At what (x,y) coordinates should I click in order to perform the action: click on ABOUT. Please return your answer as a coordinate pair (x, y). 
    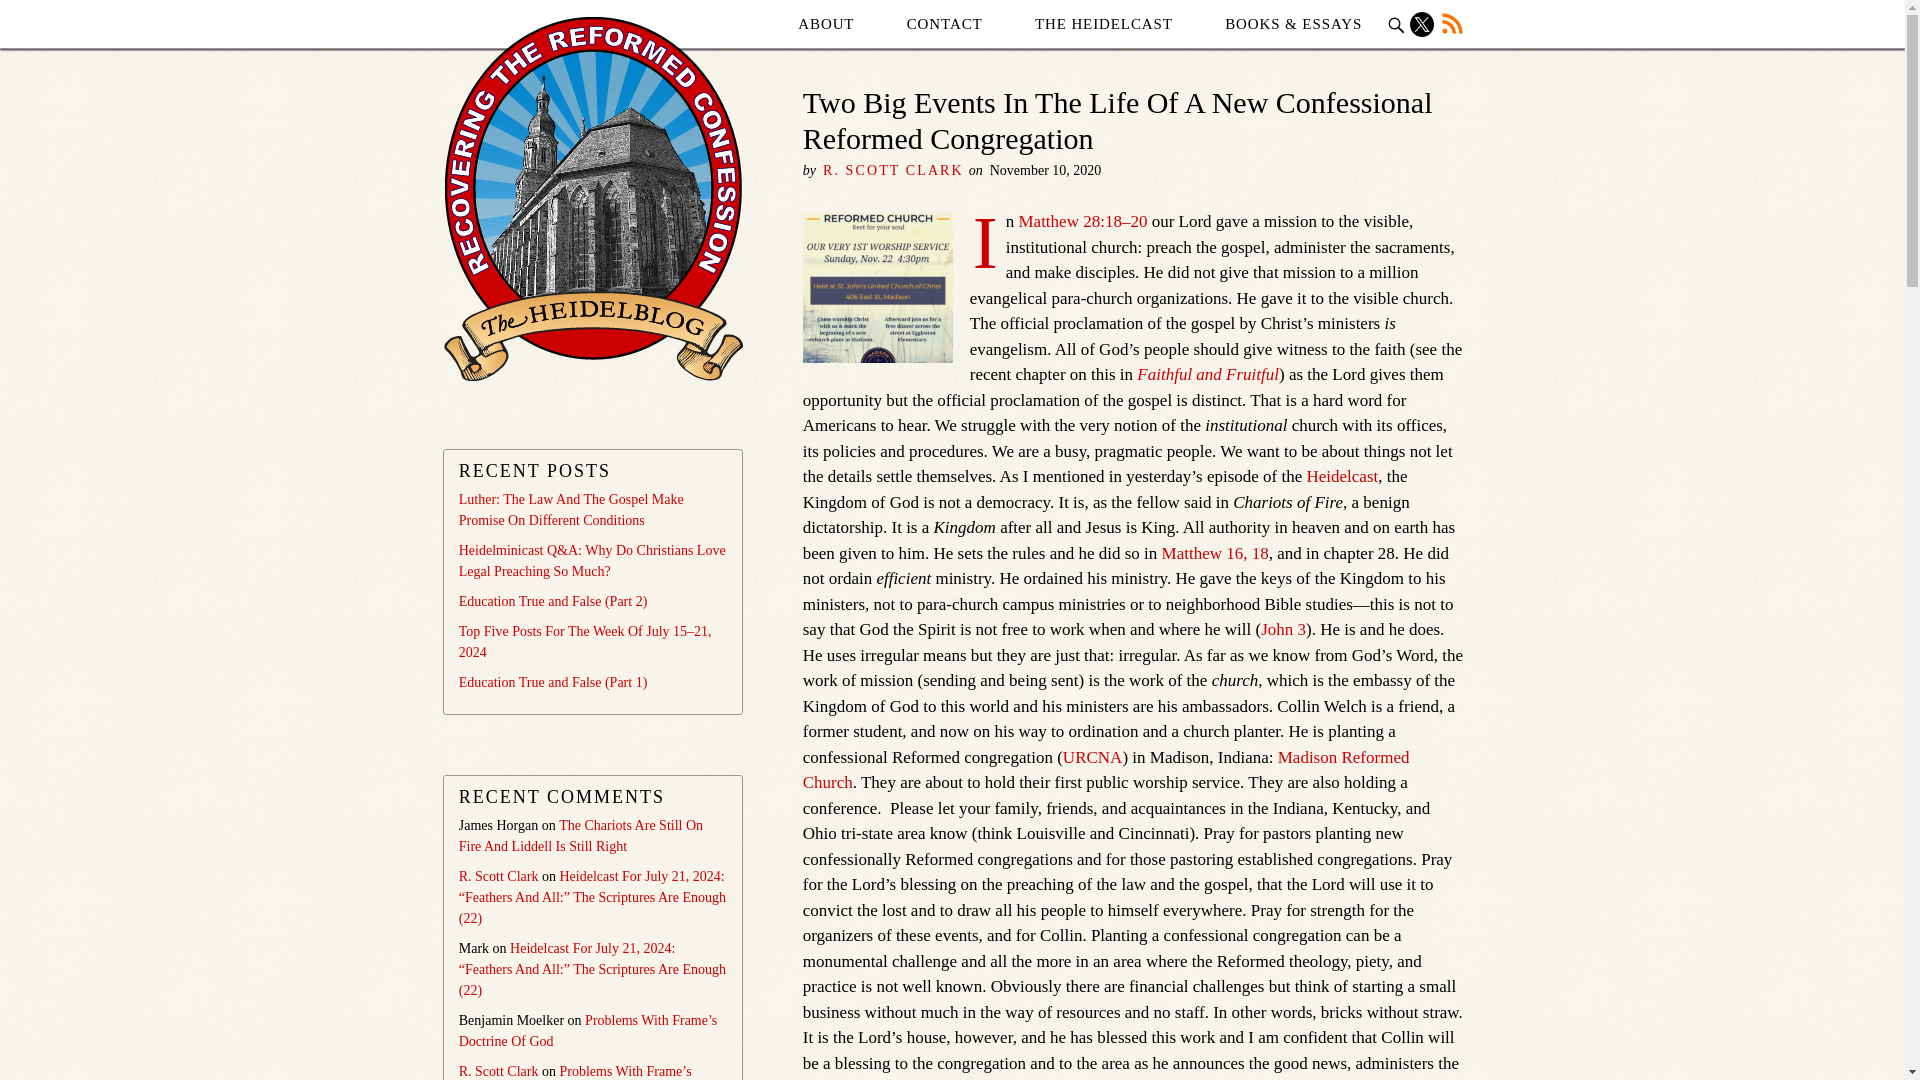
    Looking at the image, I should click on (825, 24).